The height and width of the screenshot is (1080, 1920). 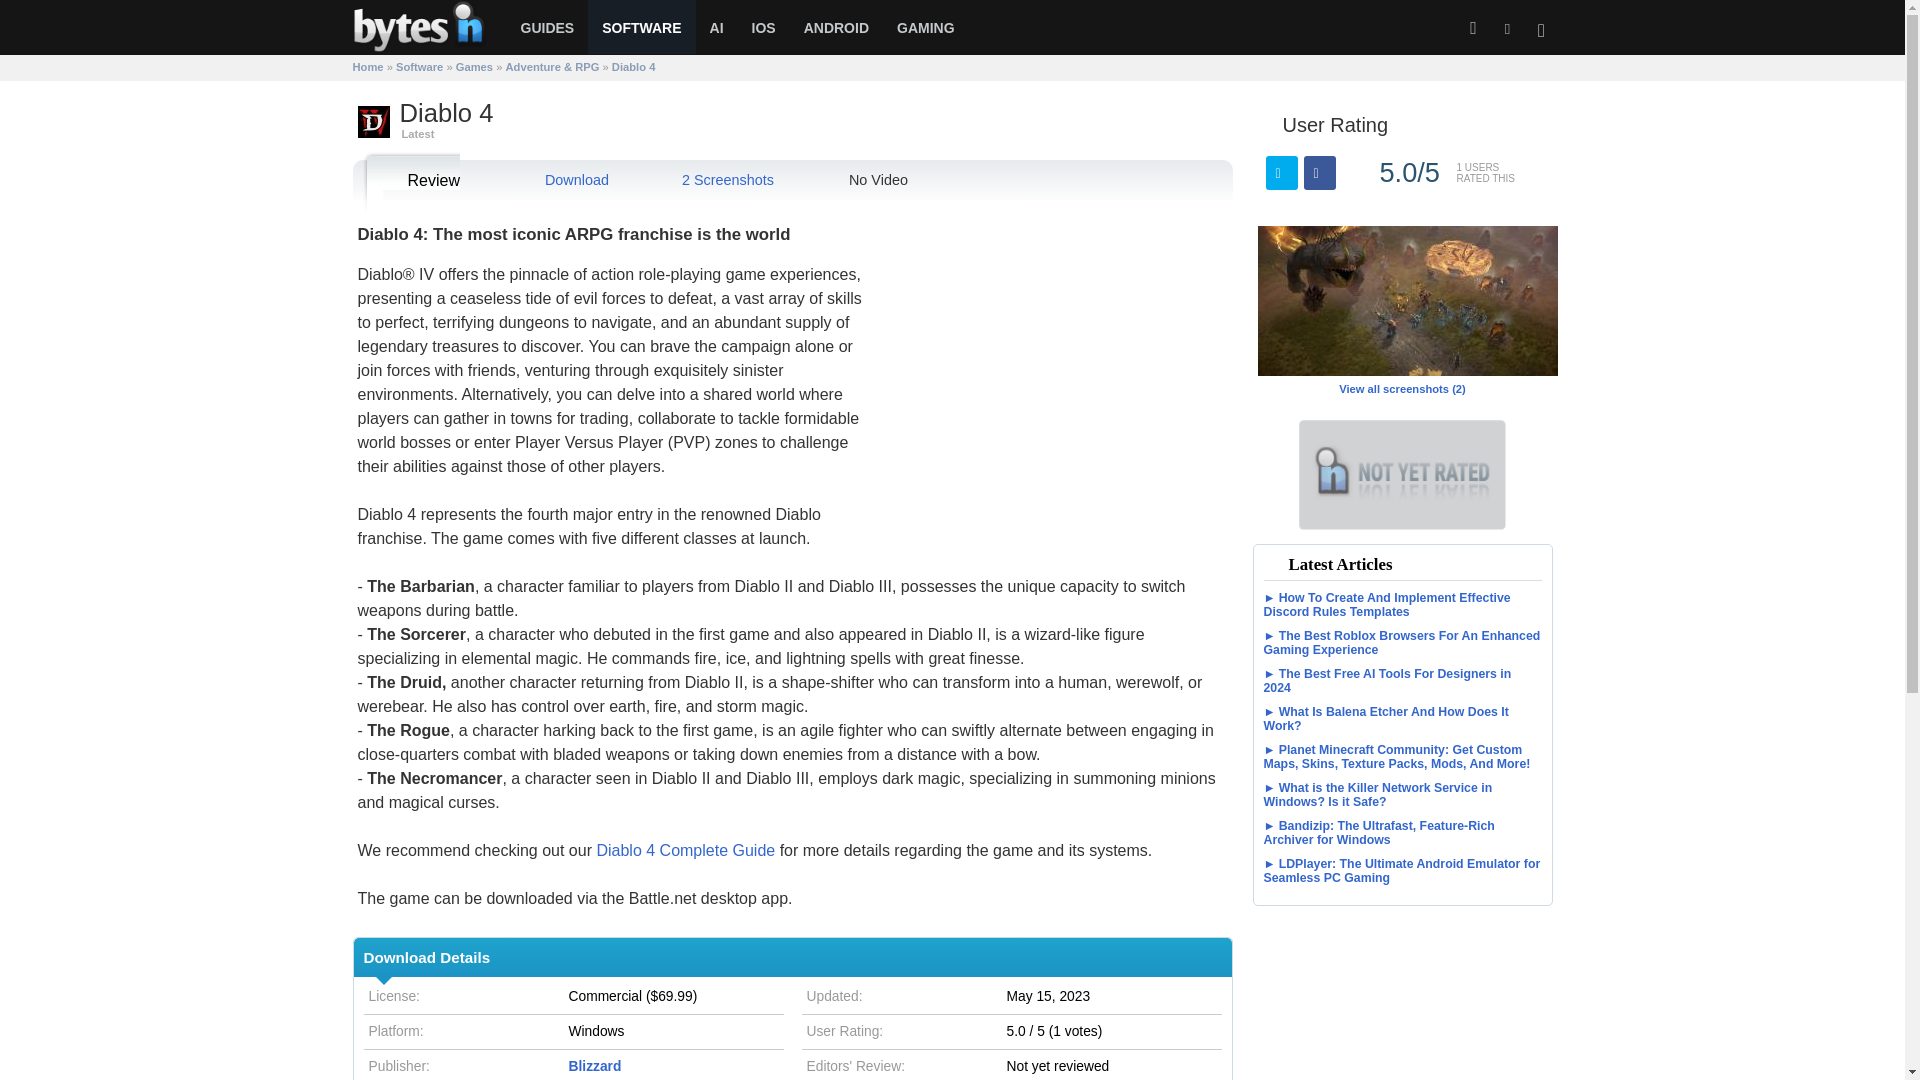 What do you see at coordinates (474, 66) in the screenshot?
I see `Games` at bounding box center [474, 66].